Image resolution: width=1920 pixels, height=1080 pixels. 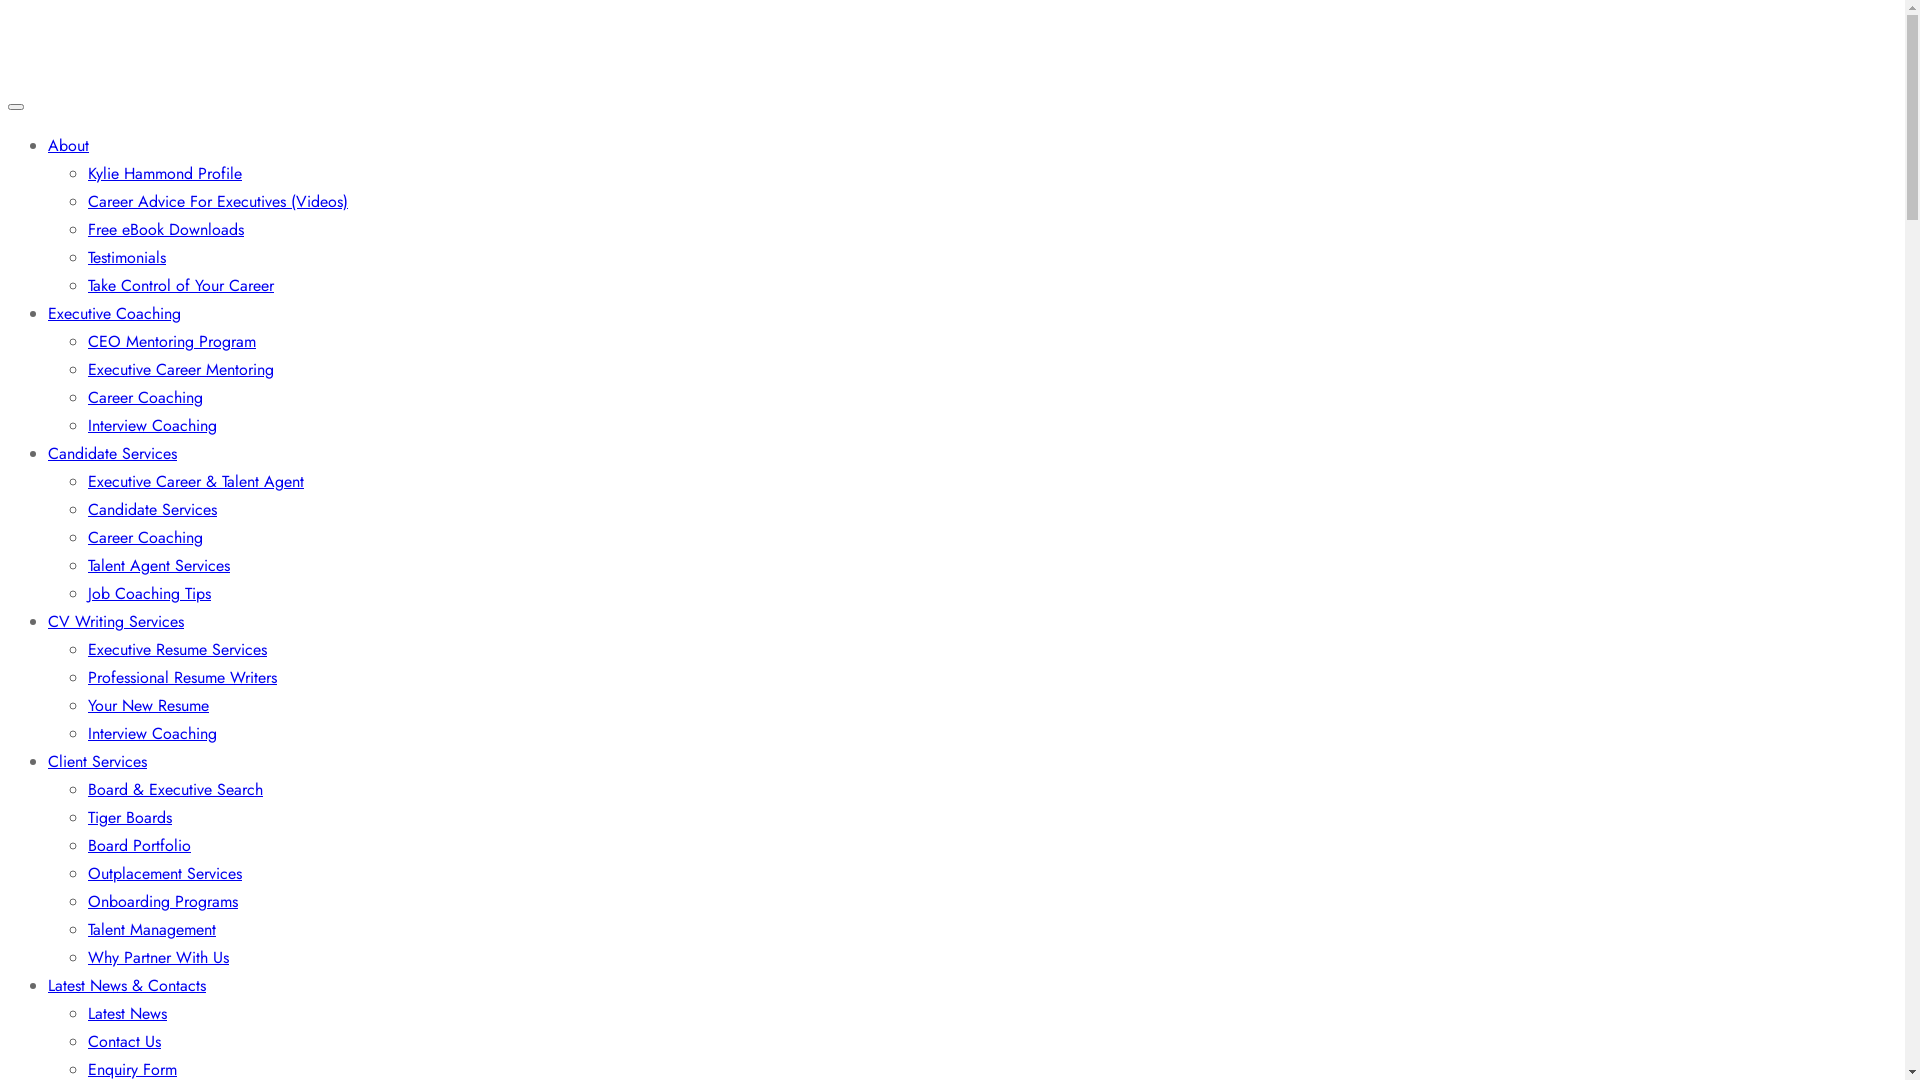 What do you see at coordinates (178, 650) in the screenshot?
I see `Executive Resume Services` at bounding box center [178, 650].